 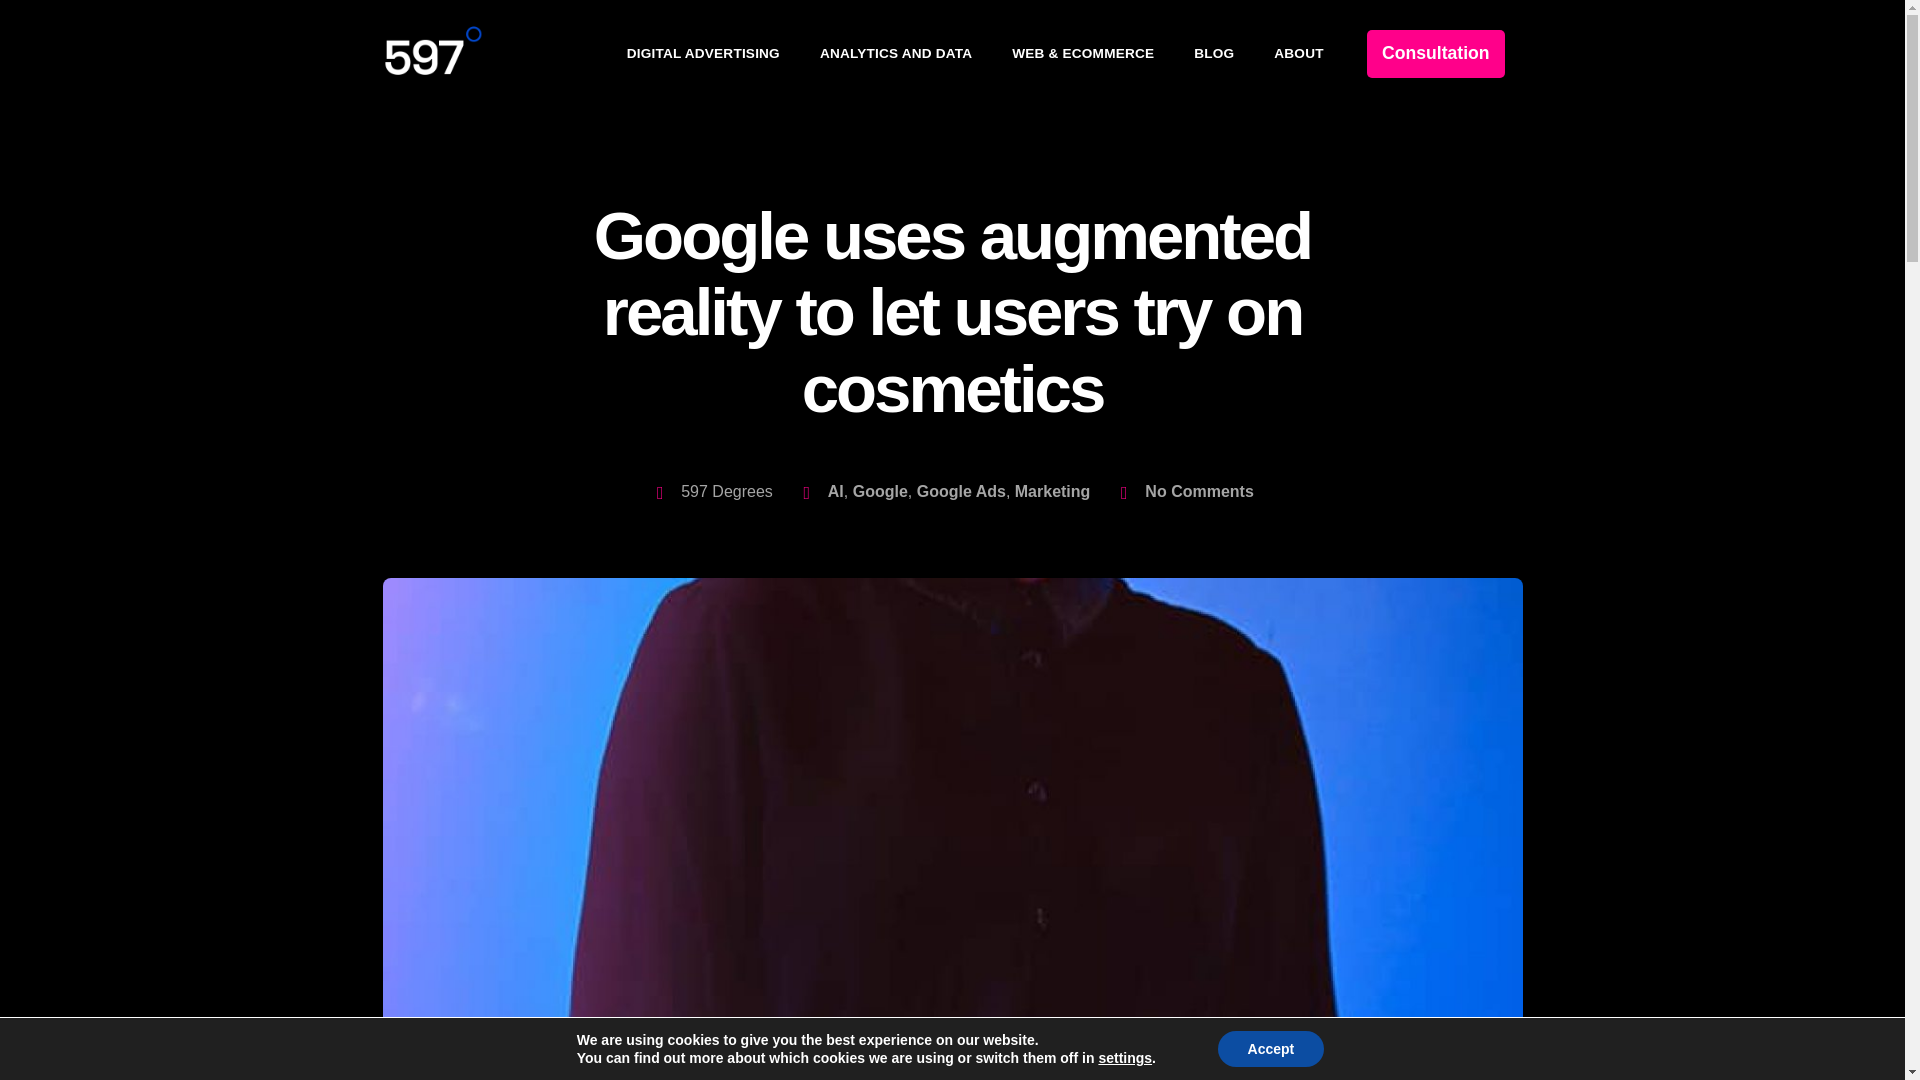 I want to click on No Comments, so click(x=1184, y=492).